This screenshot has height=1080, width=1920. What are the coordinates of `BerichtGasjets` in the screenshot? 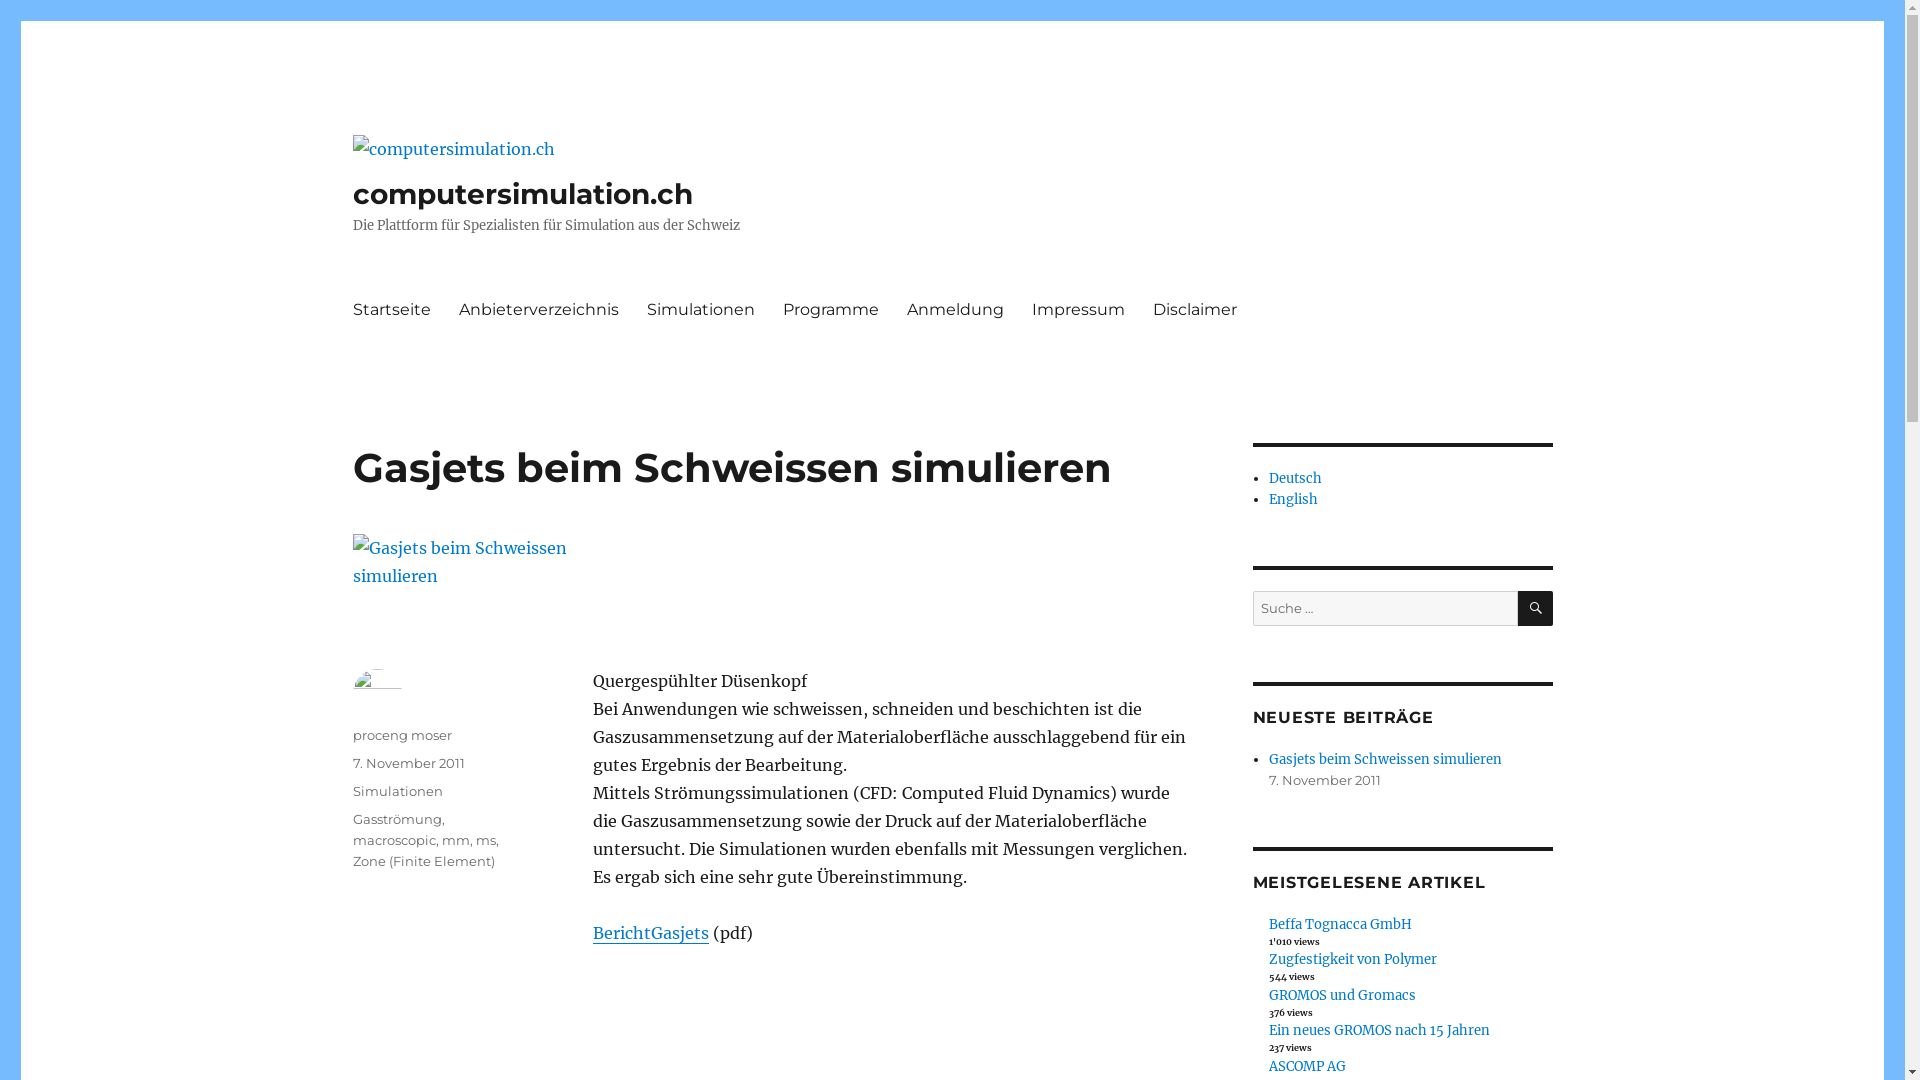 It's located at (650, 933).